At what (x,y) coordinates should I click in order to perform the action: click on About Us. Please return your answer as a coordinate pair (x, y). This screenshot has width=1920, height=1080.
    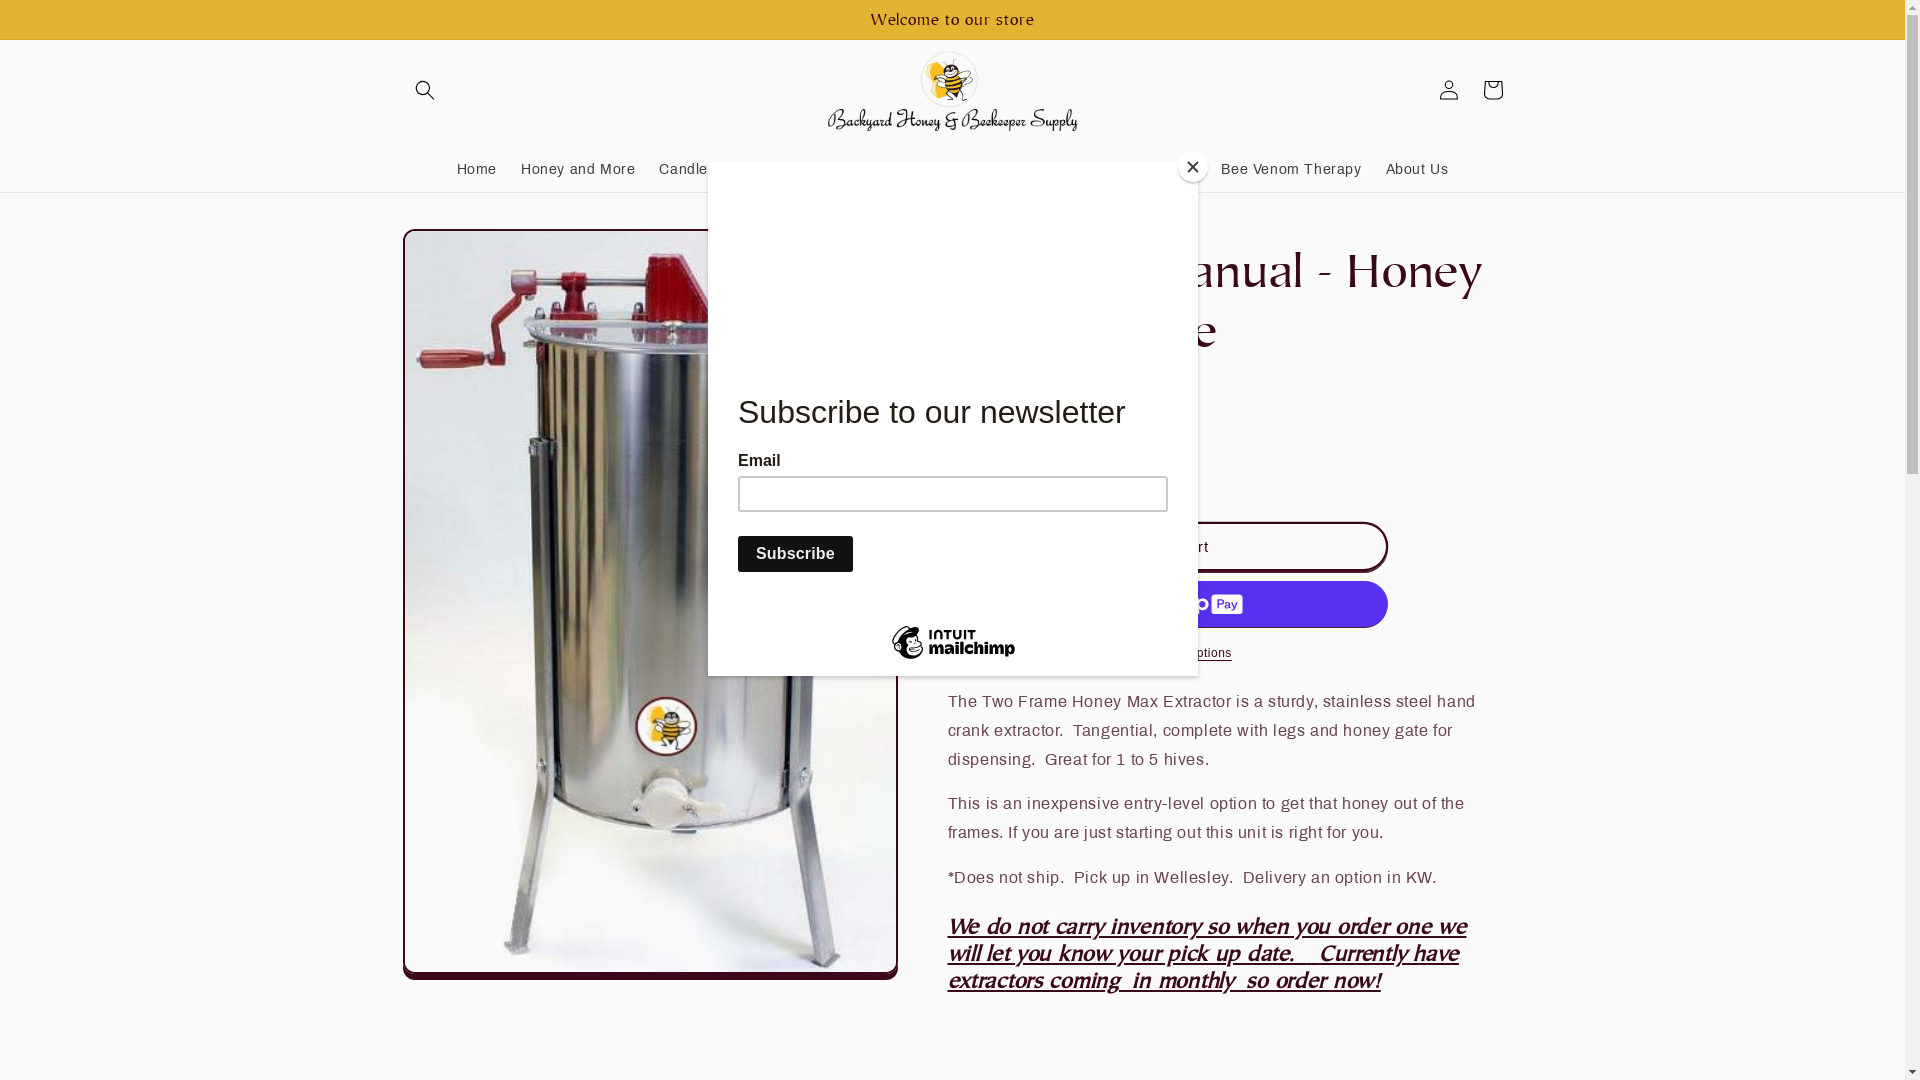
    Looking at the image, I should click on (1418, 170).